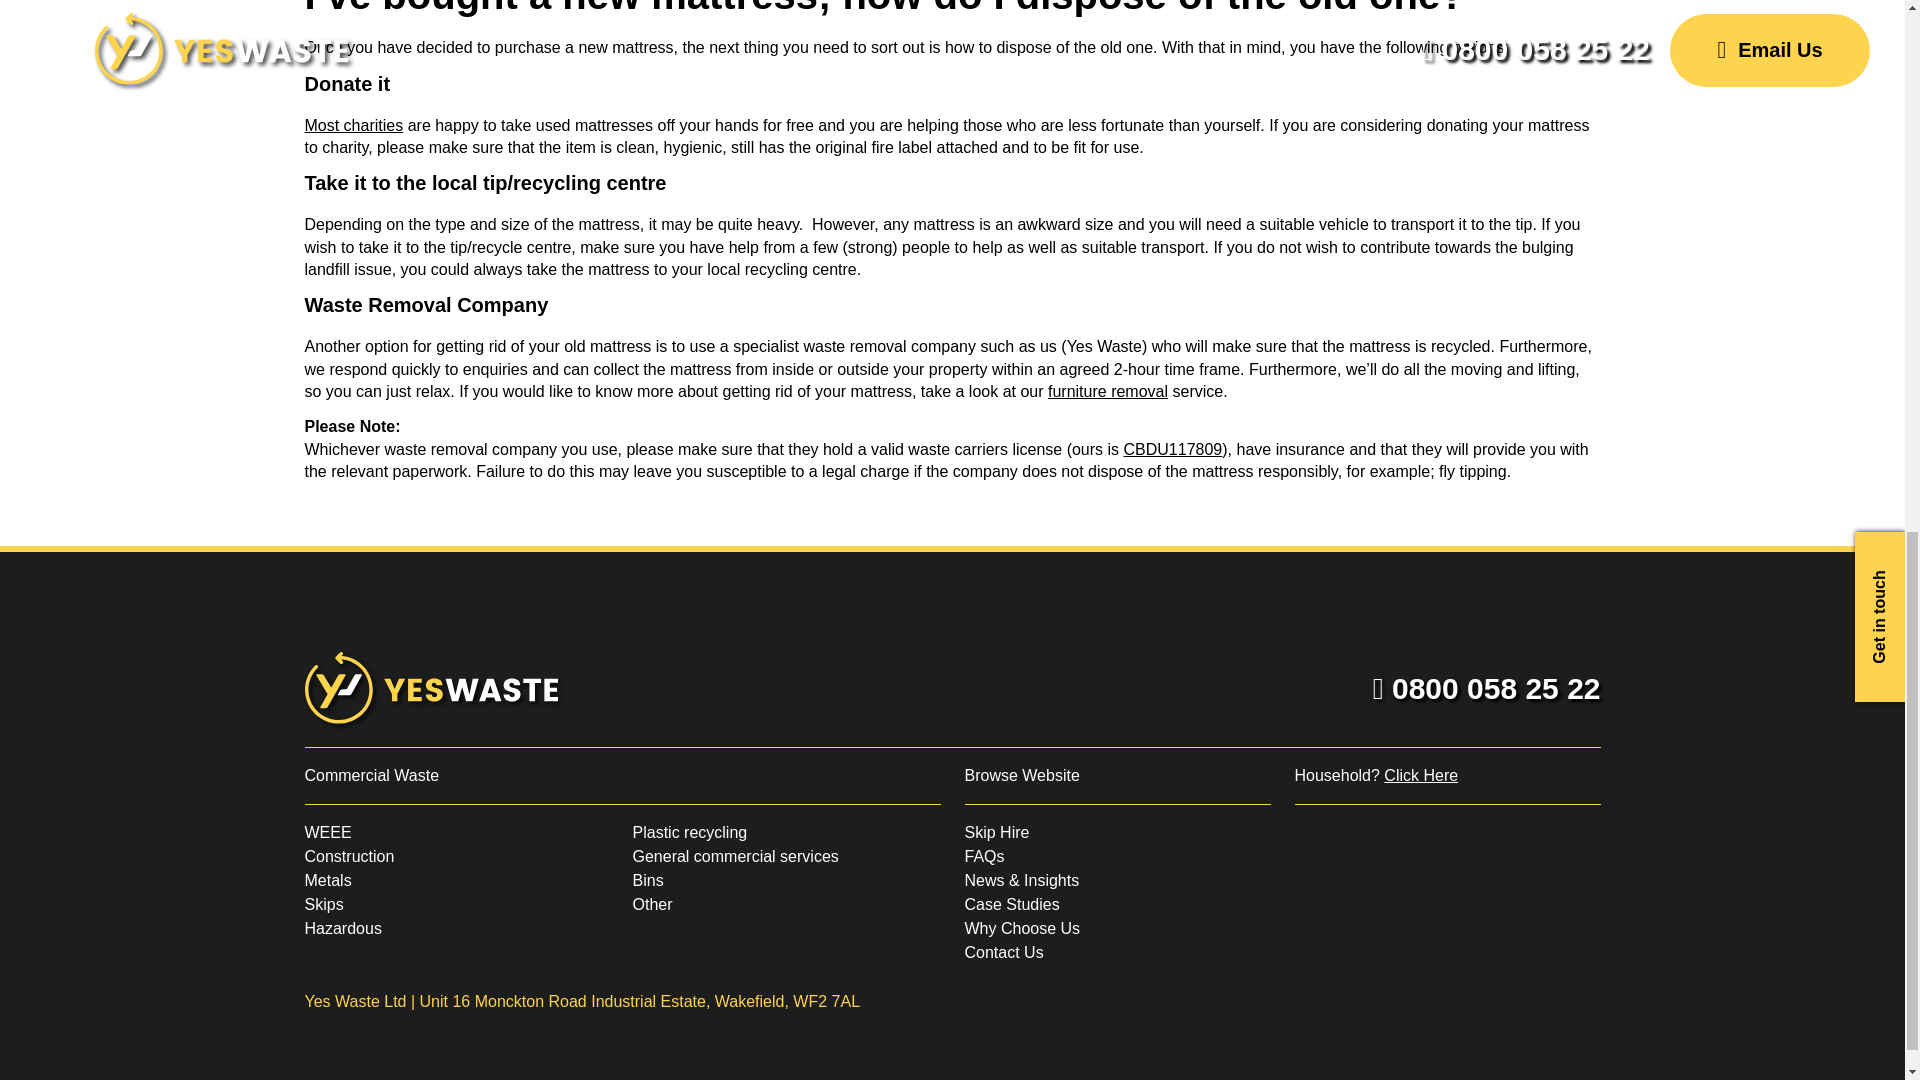  Describe the element at coordinates (734, 856) in the screenshot. I see `General commercial services` at that location.